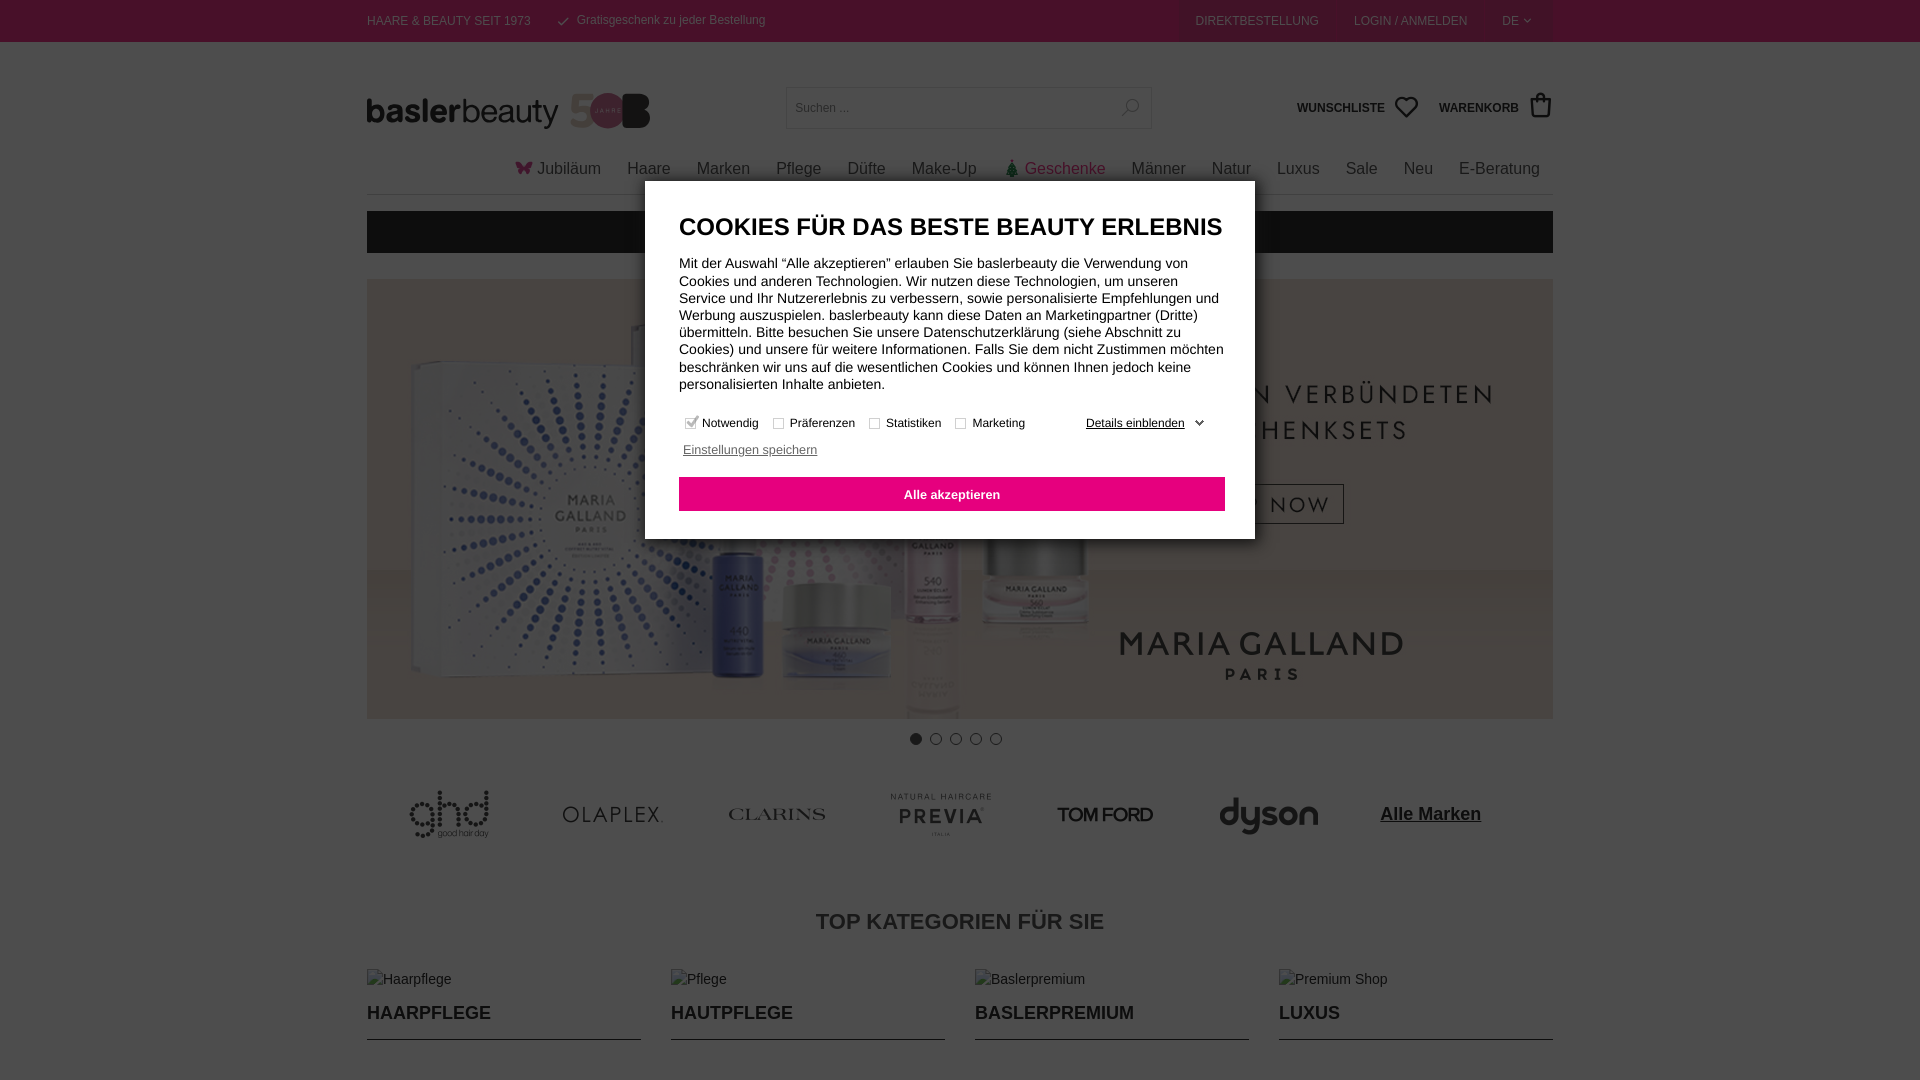  What do you see at coordinates (951, 452) in the screenshot?
I see `Einstellungen speichern` at bounding box center [951, 452].